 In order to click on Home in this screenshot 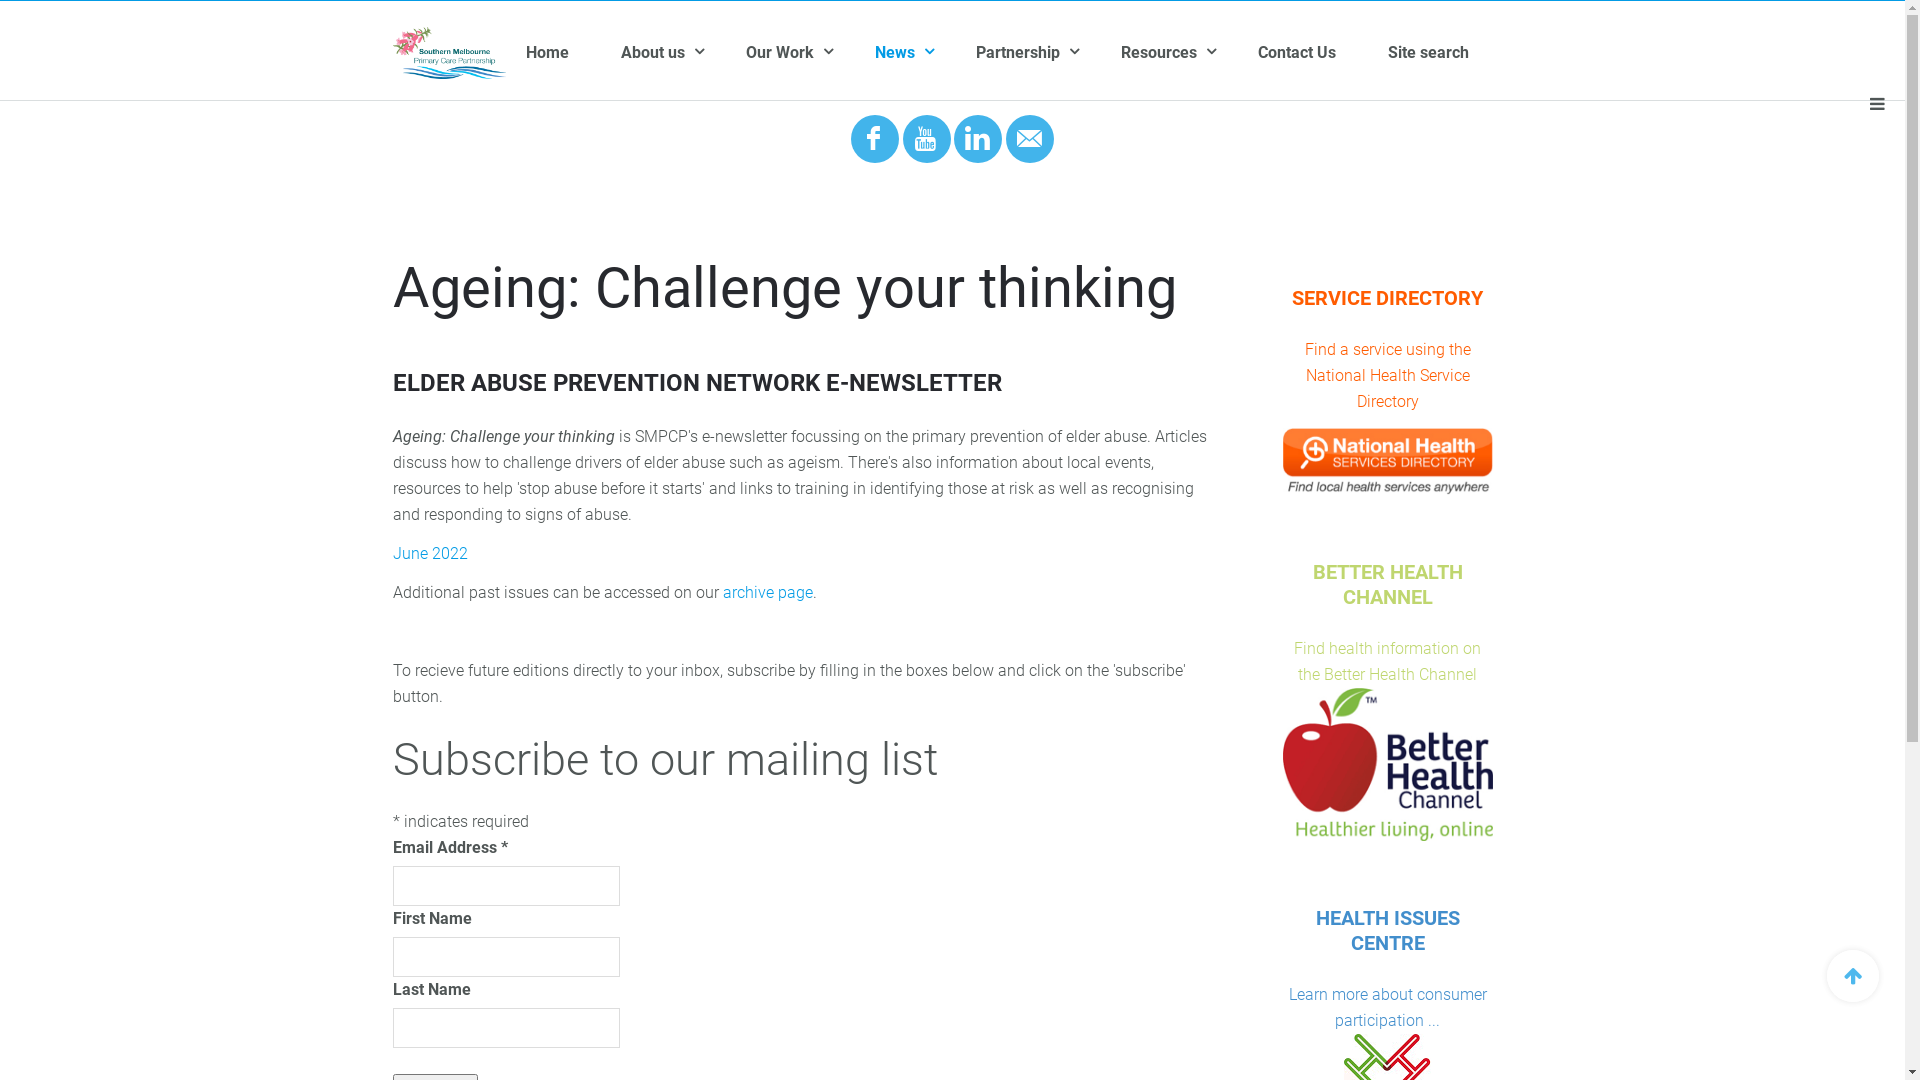, I will do `click(574, 53)`.